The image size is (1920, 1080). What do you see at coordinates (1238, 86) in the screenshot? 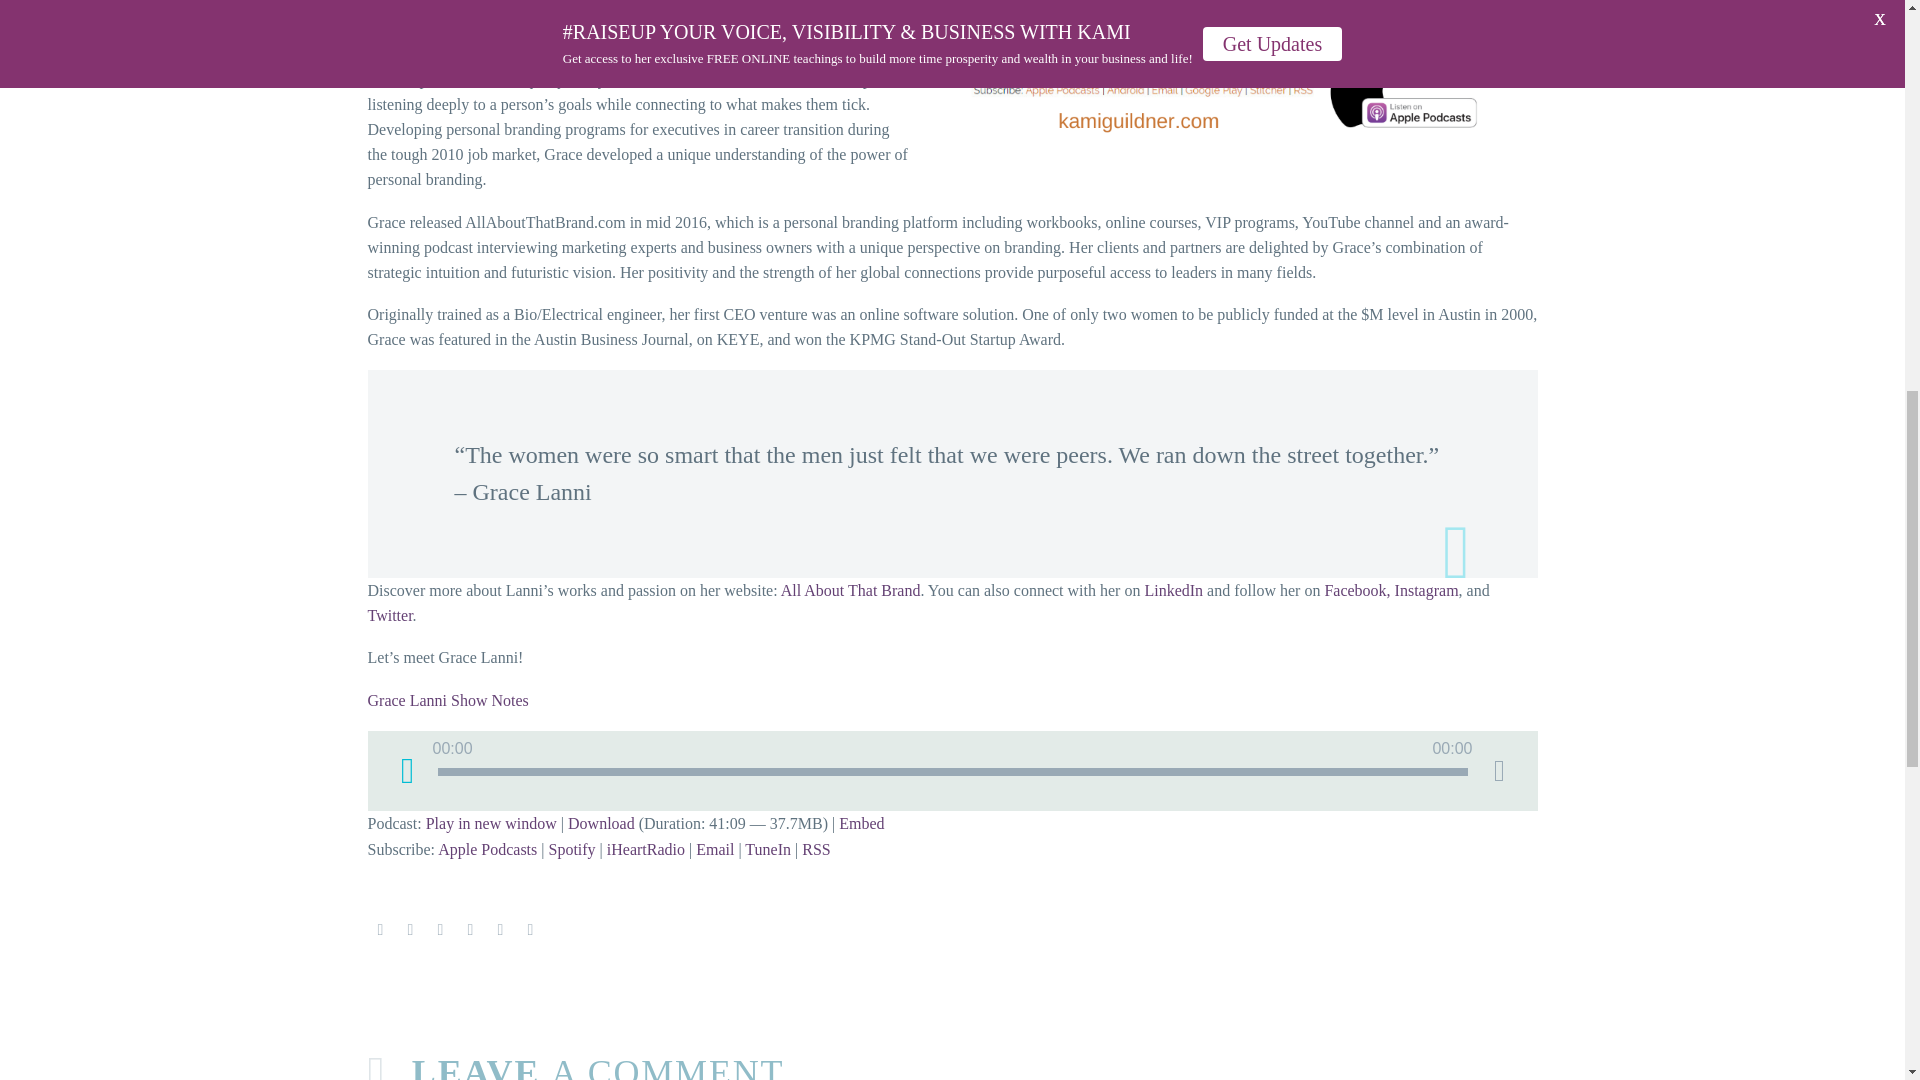
I see `Denise Liebetrau` at bounding box center [1238, 86].